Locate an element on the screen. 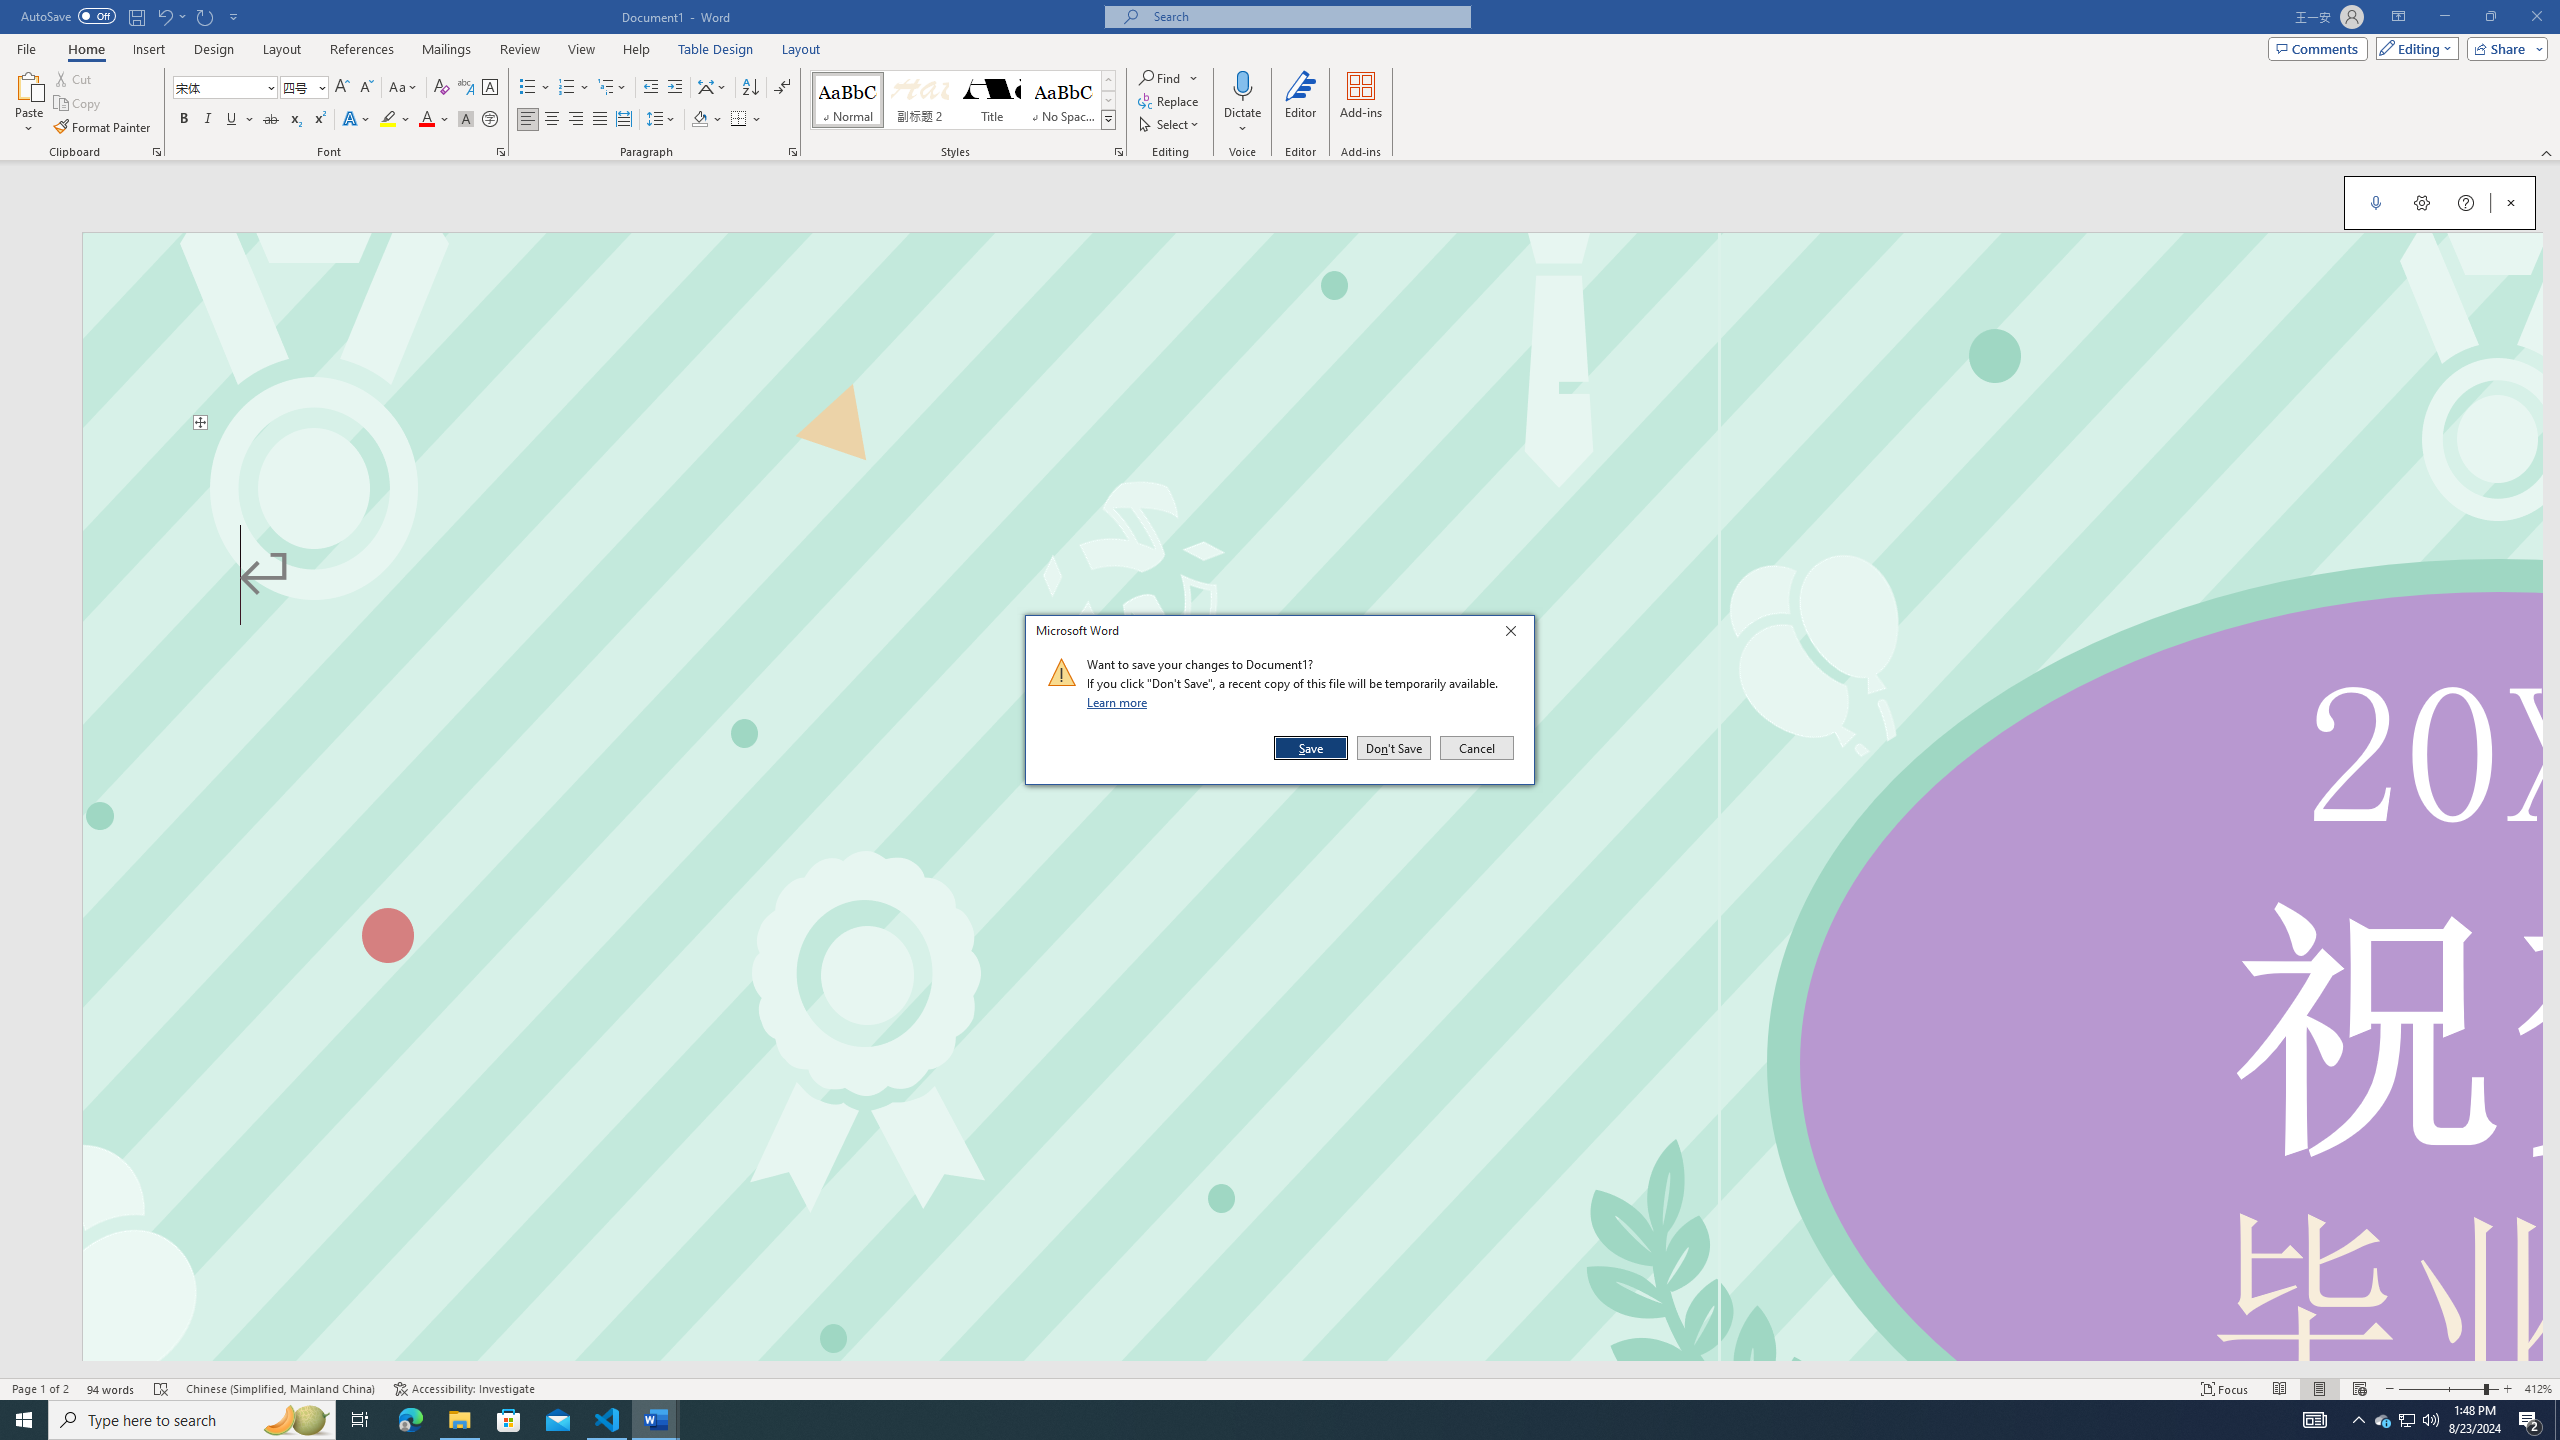 The image size is (2560, 1440). Replace... is located at coordinates (1170, 100).